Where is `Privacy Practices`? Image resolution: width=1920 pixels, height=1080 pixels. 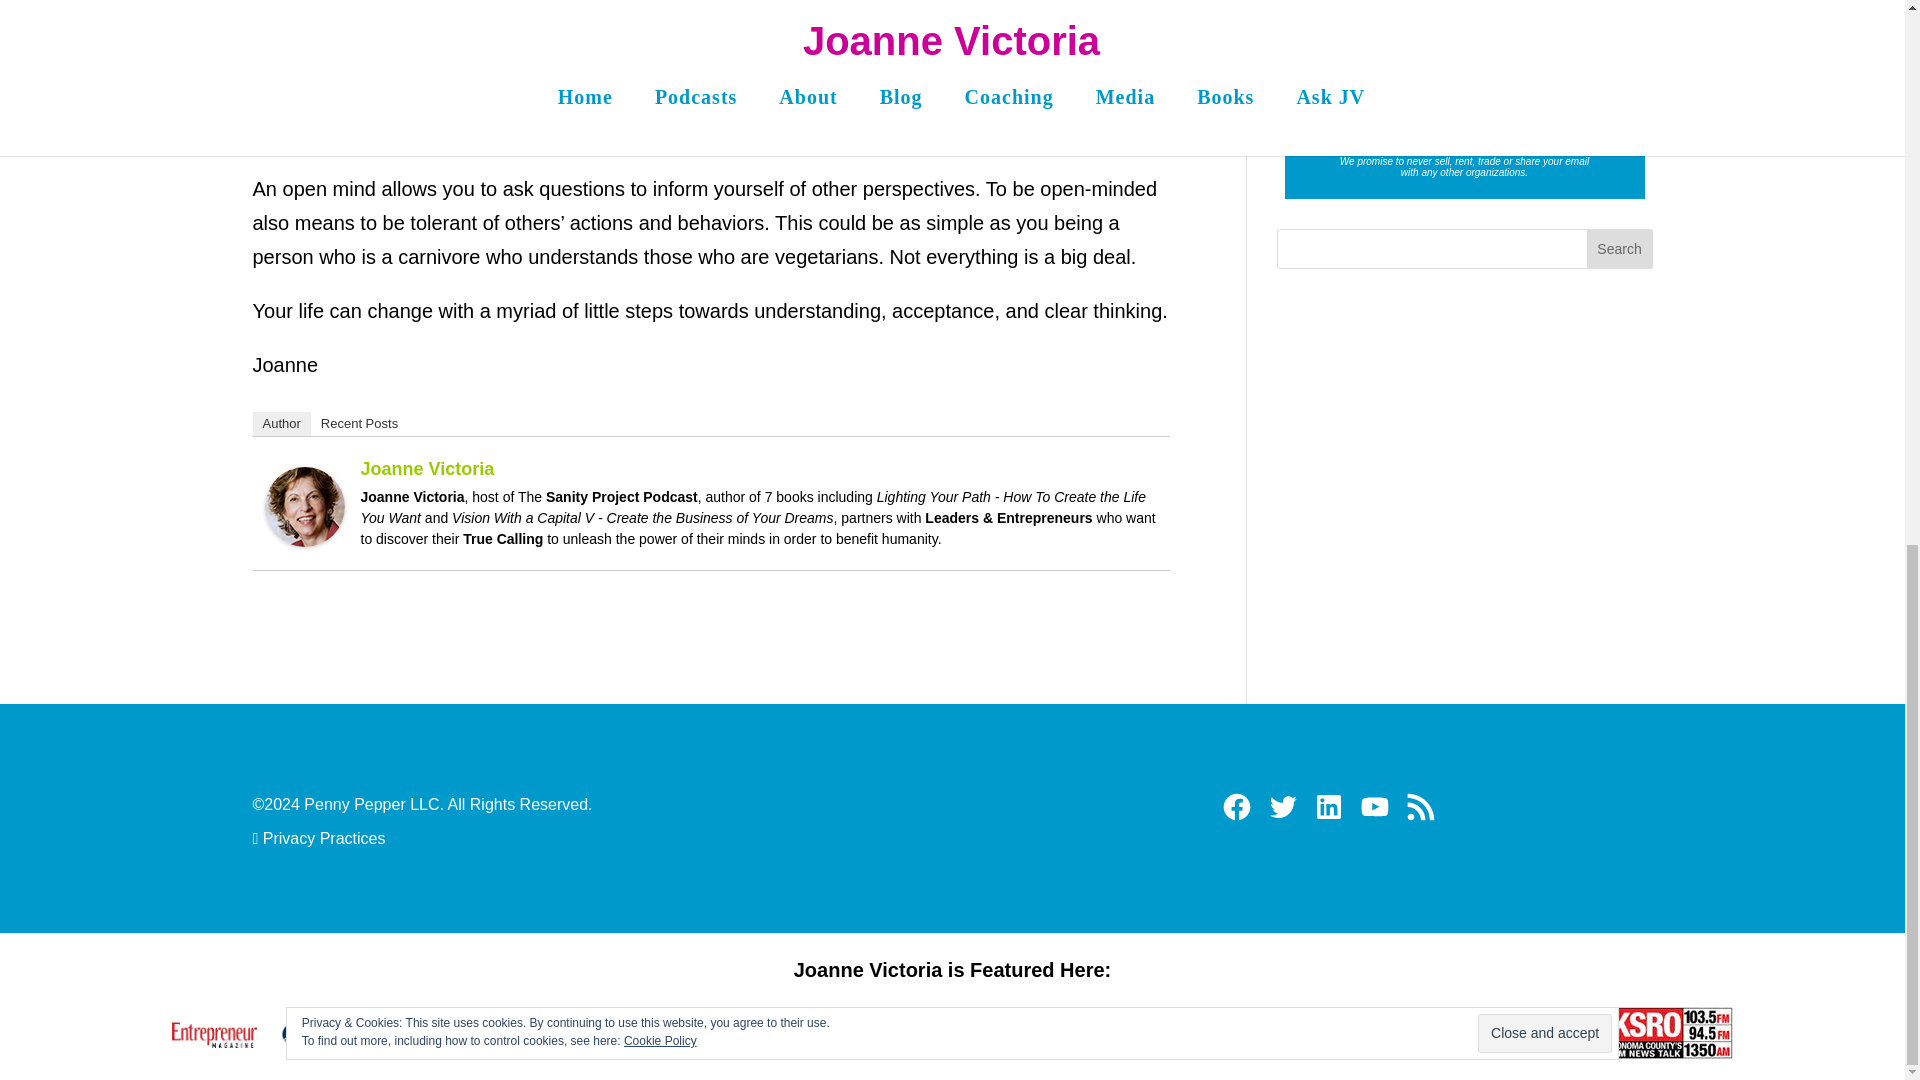
Privacy Practices is located at coordinates (321, 838).